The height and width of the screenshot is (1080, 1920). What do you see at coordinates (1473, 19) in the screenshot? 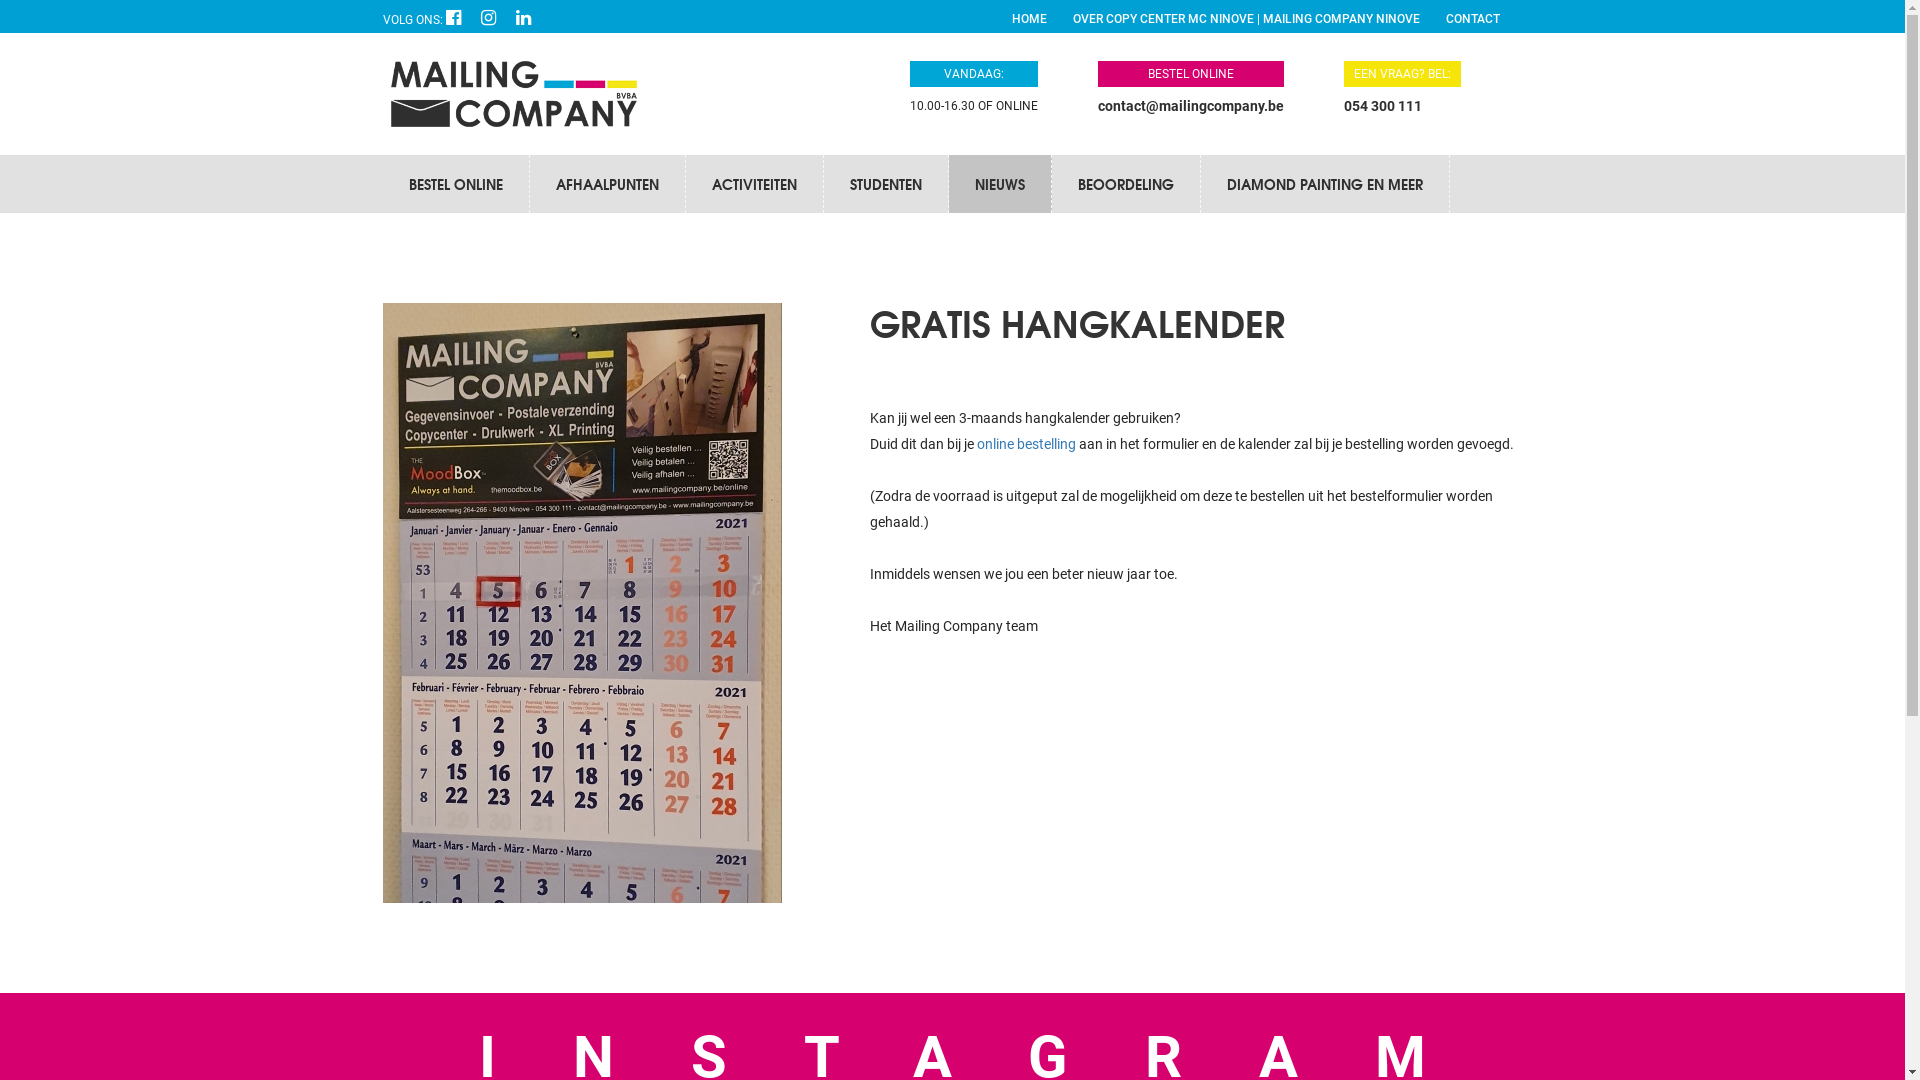
I see `CONTACT` at bounding box center [1473, 19].